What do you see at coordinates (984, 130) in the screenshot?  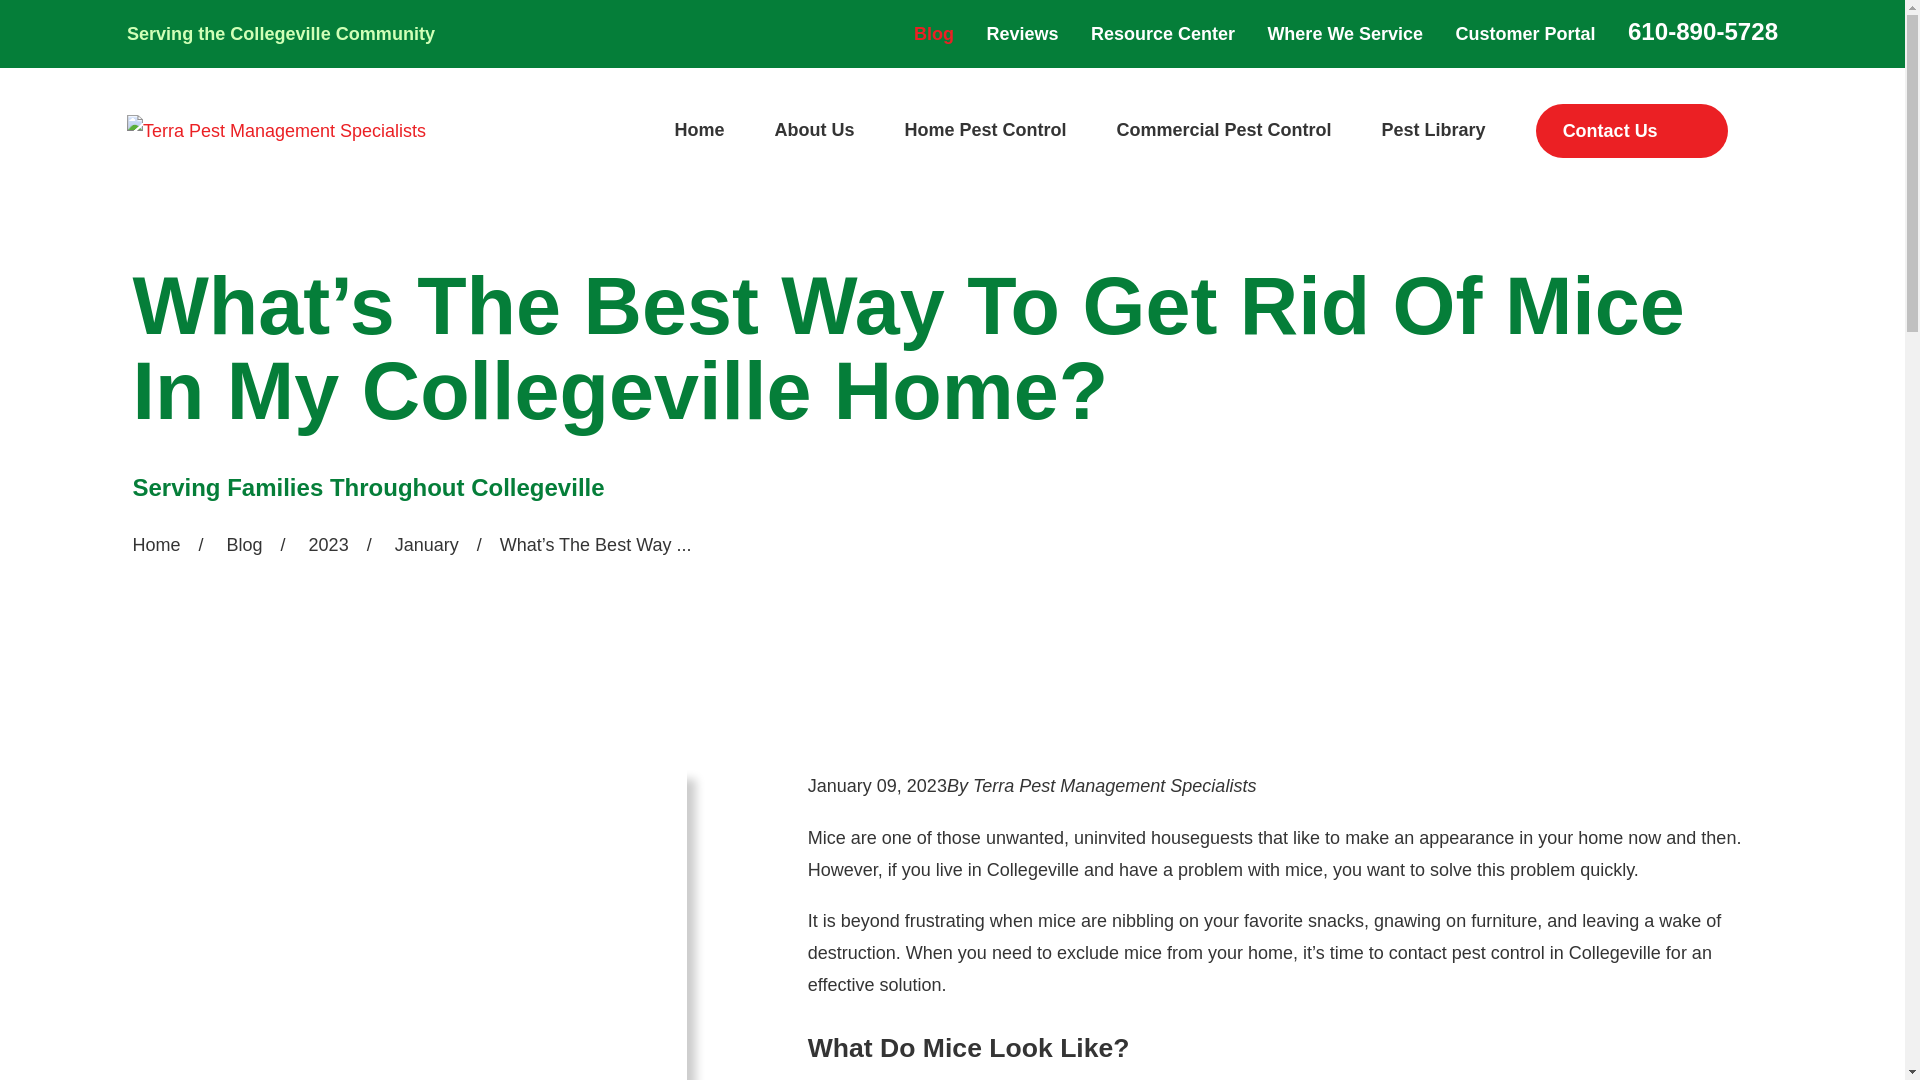 I see `Home Pest Control` at bounding box center [984, 130].